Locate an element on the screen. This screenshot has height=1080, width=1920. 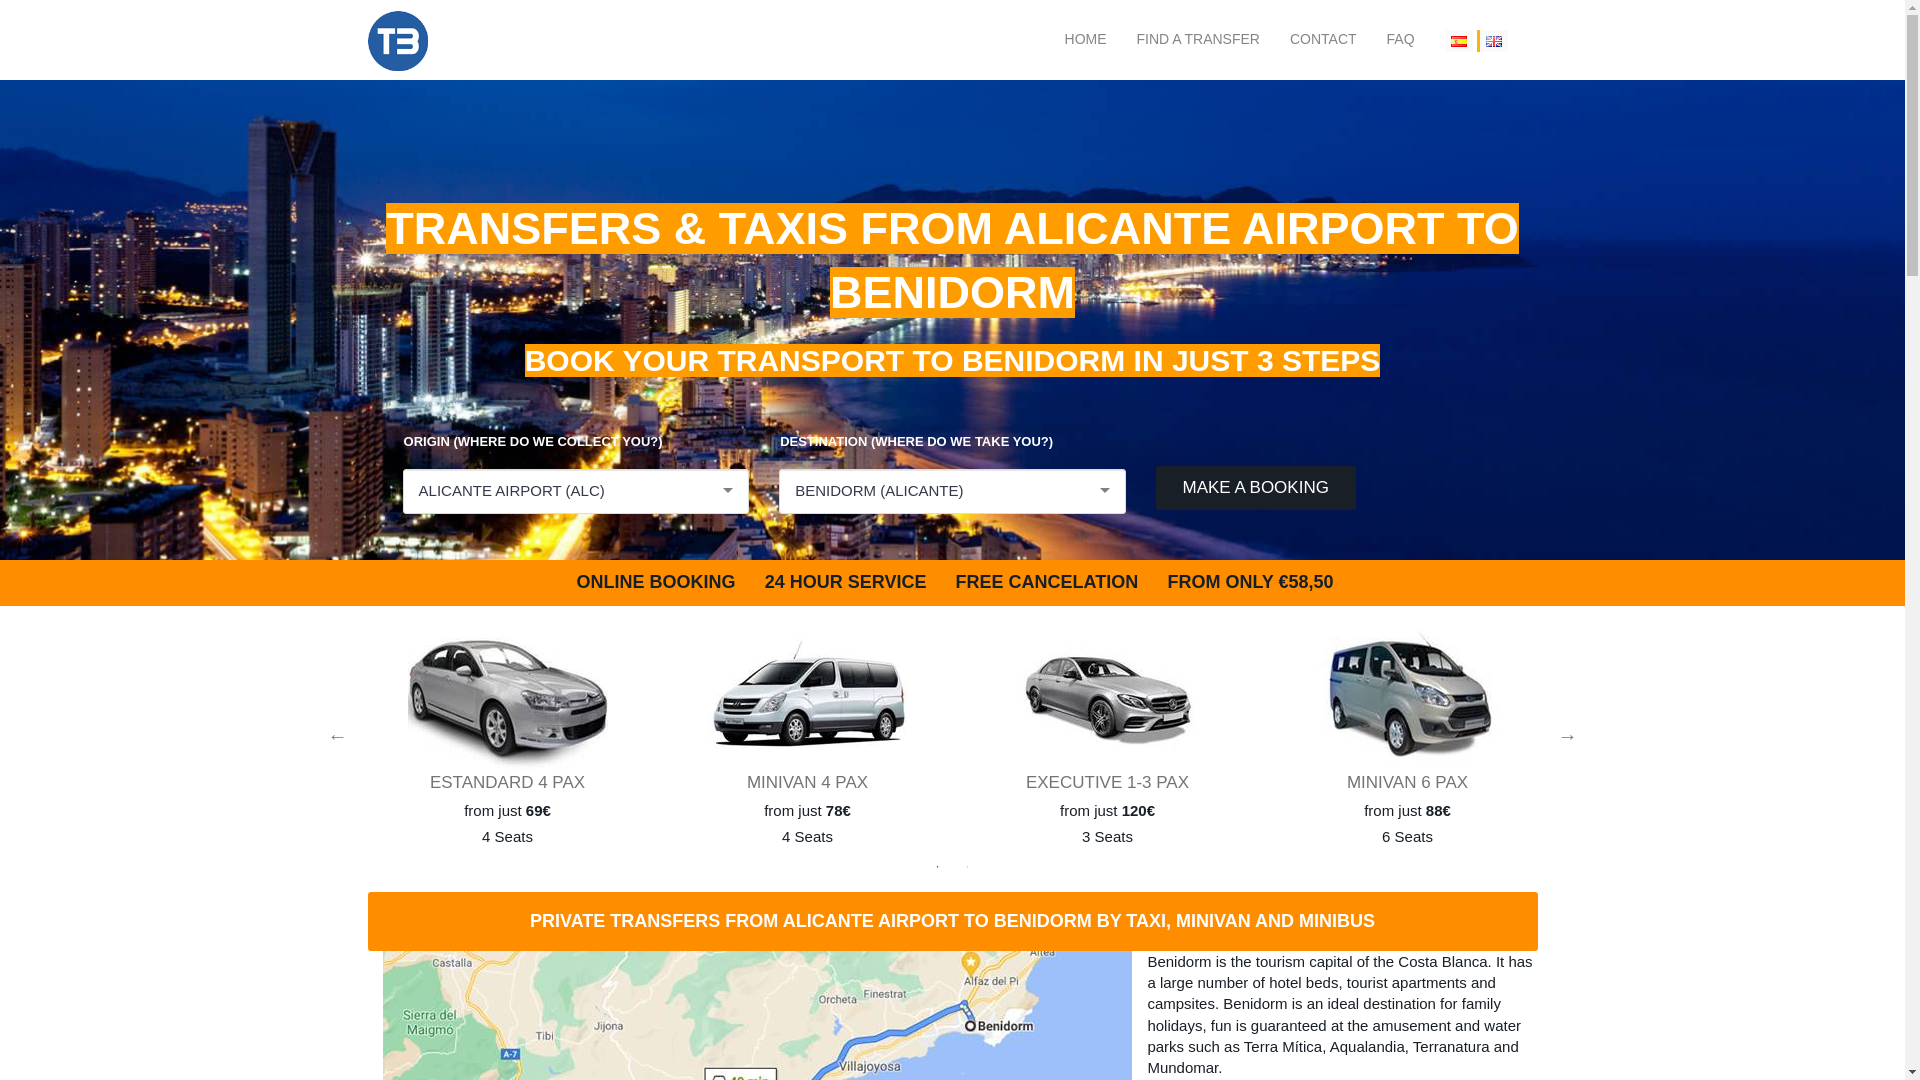
FAQ is located at coordinates (1400, 39).